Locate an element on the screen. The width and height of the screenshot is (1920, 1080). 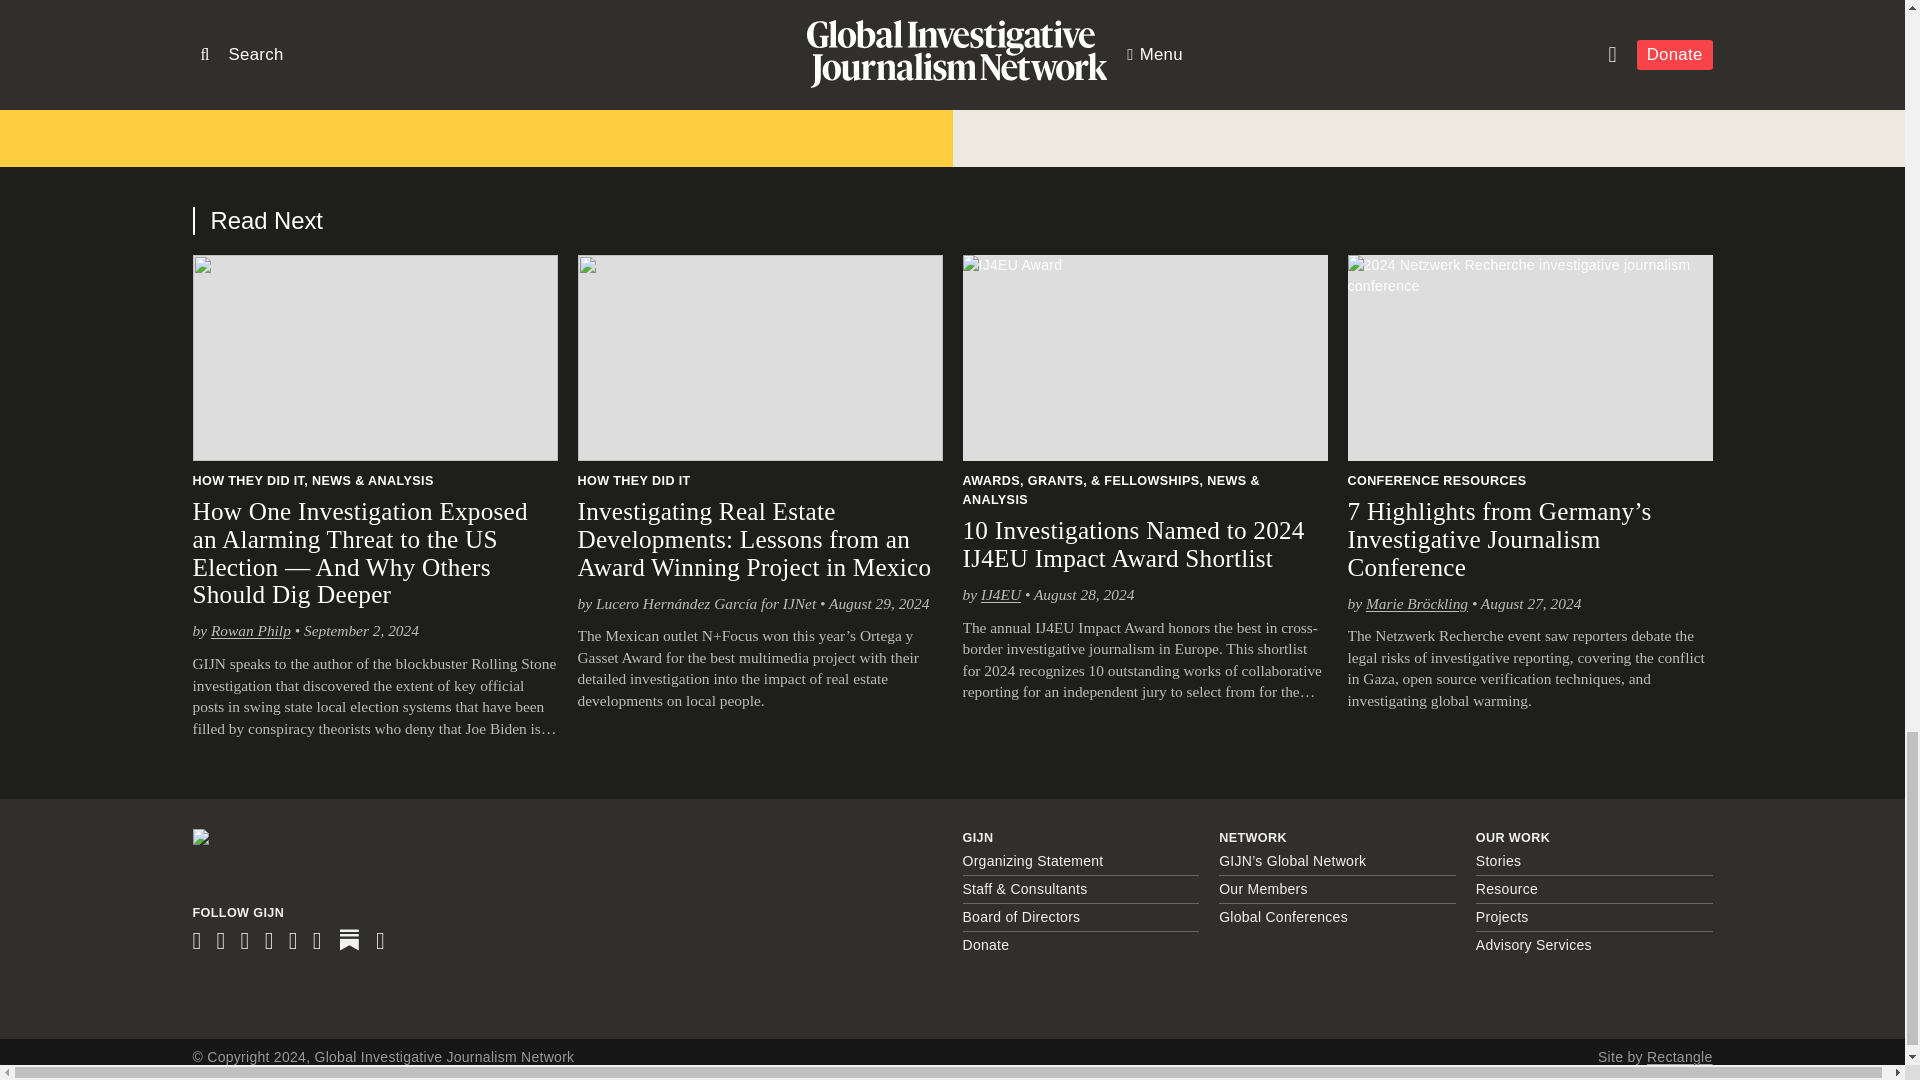
Read other stories tagged with ARIJ is located at coordinates (1077, 72).